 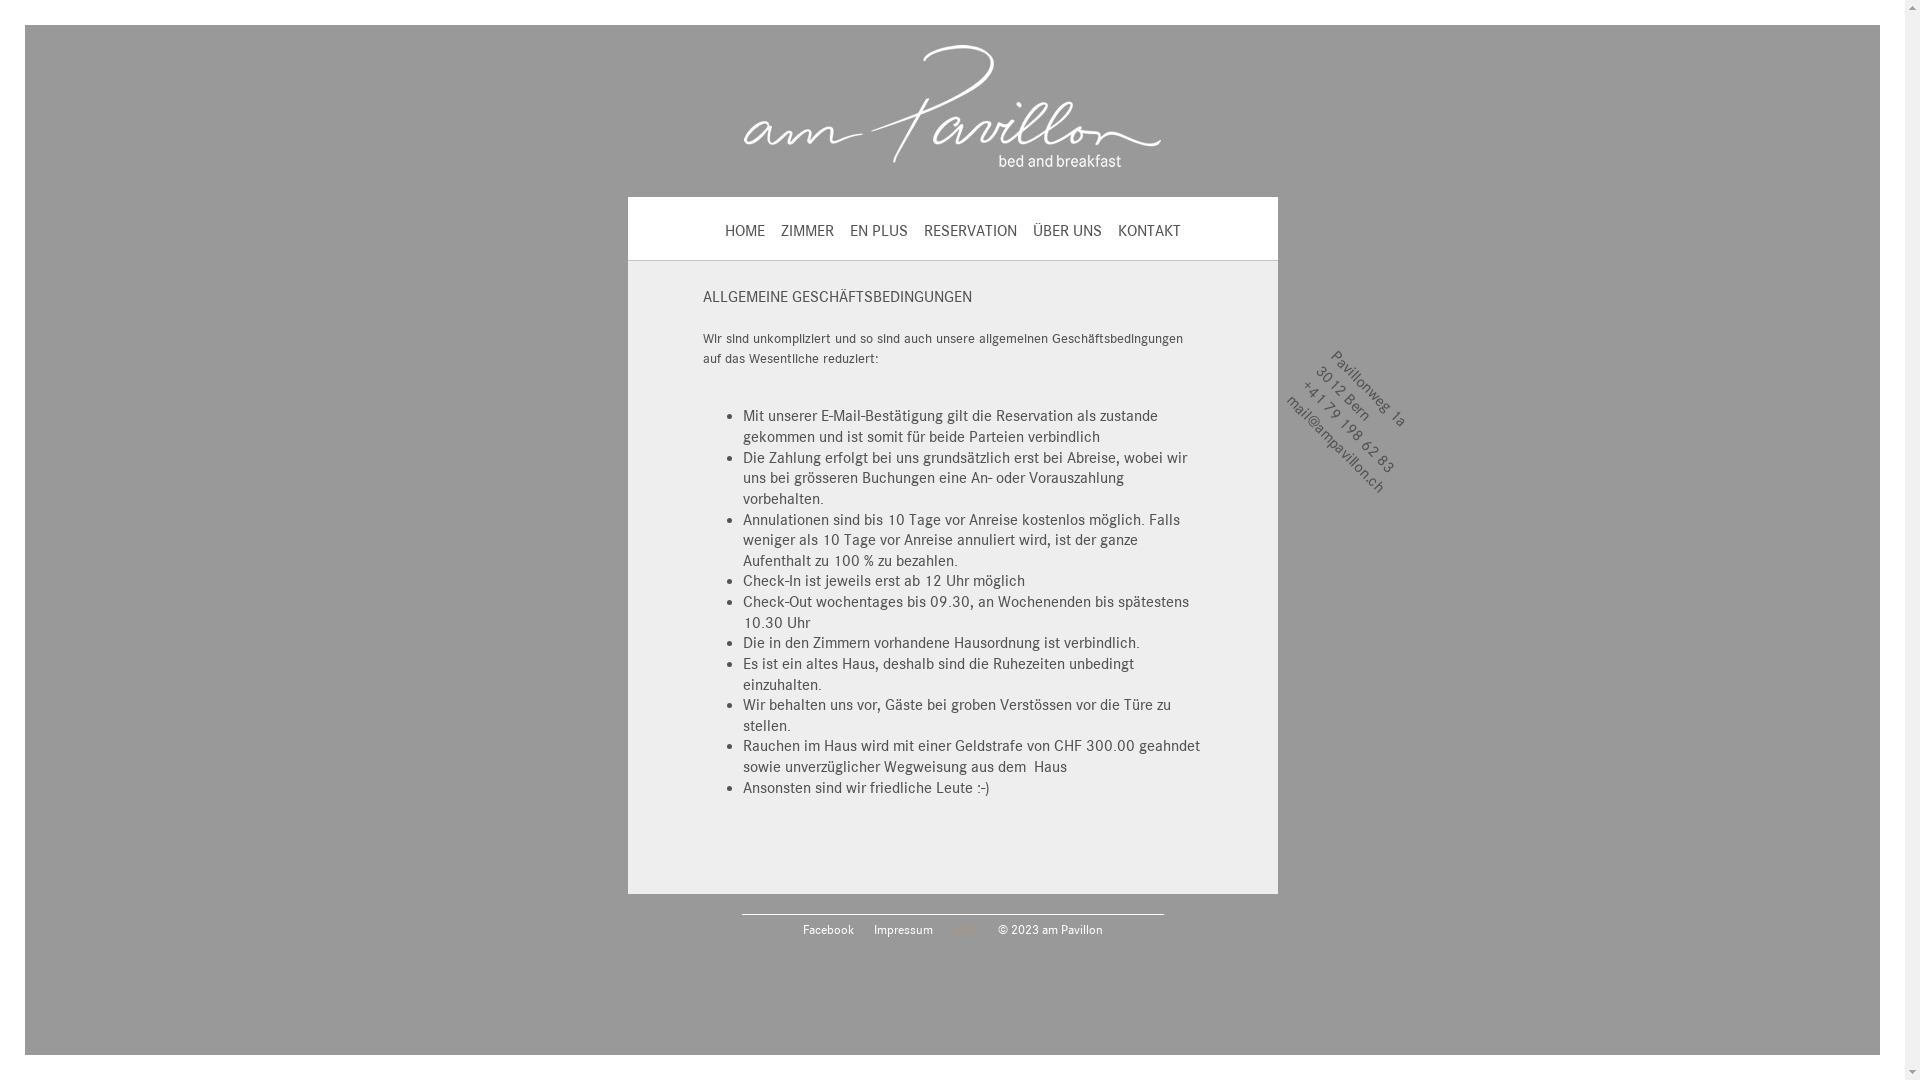 I want to click on Facebook, so click(x=828, y=930).